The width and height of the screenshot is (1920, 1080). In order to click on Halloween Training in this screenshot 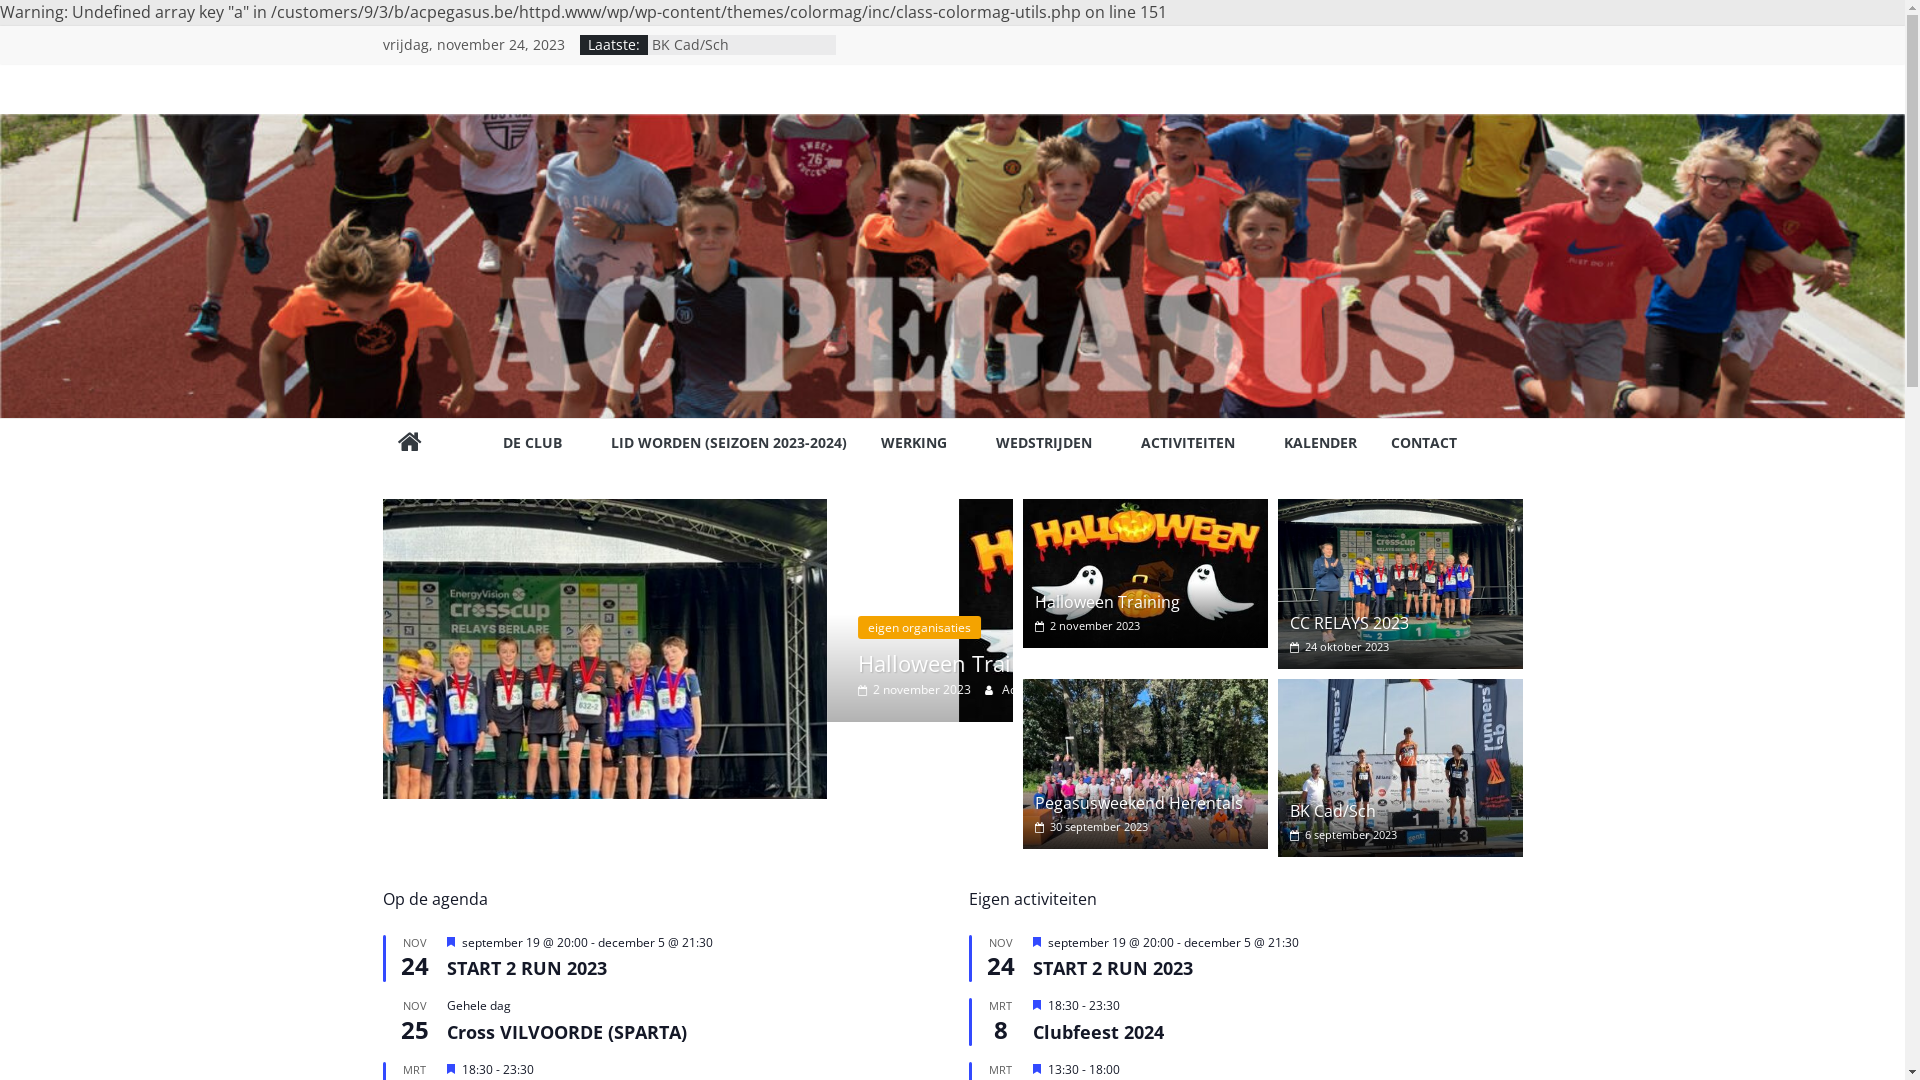, I will do `click(1108, 602)`.